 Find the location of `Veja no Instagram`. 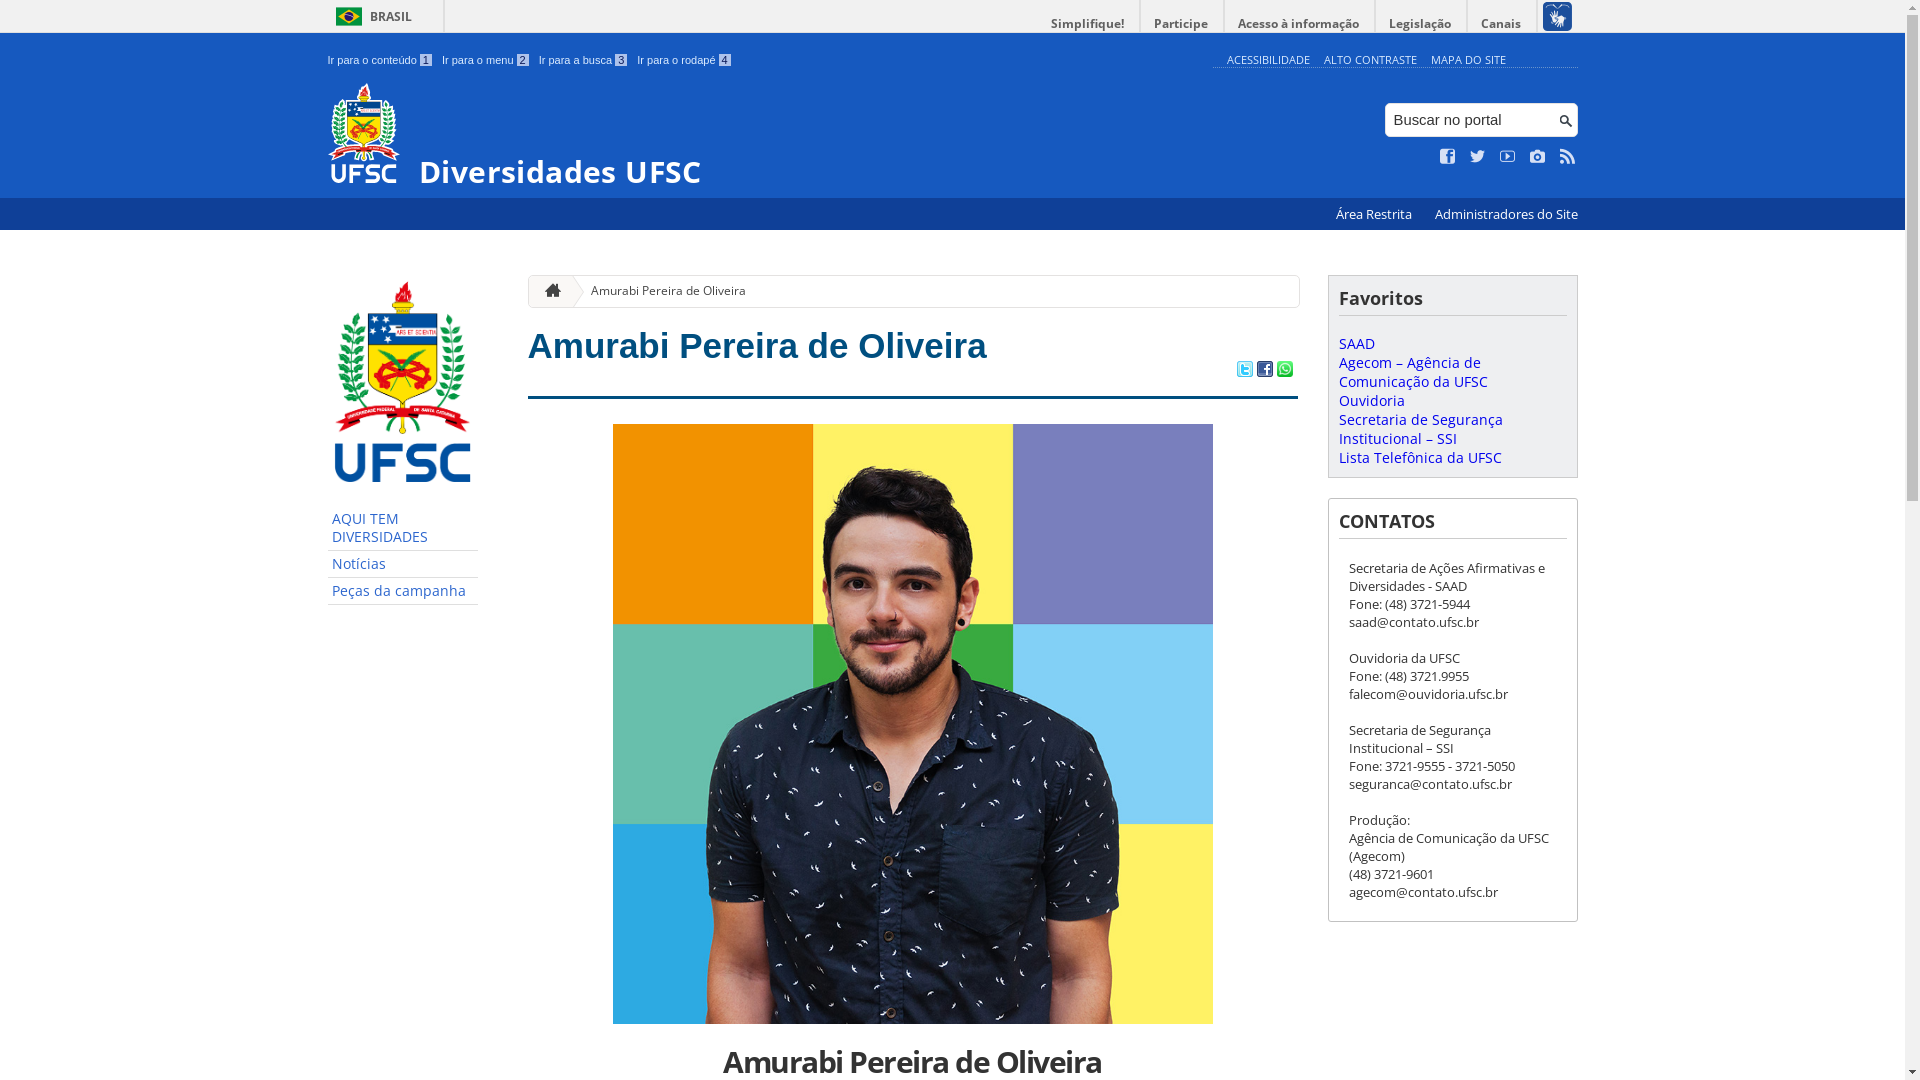

Veja no Instagram is located at coordinates (1538, 157).